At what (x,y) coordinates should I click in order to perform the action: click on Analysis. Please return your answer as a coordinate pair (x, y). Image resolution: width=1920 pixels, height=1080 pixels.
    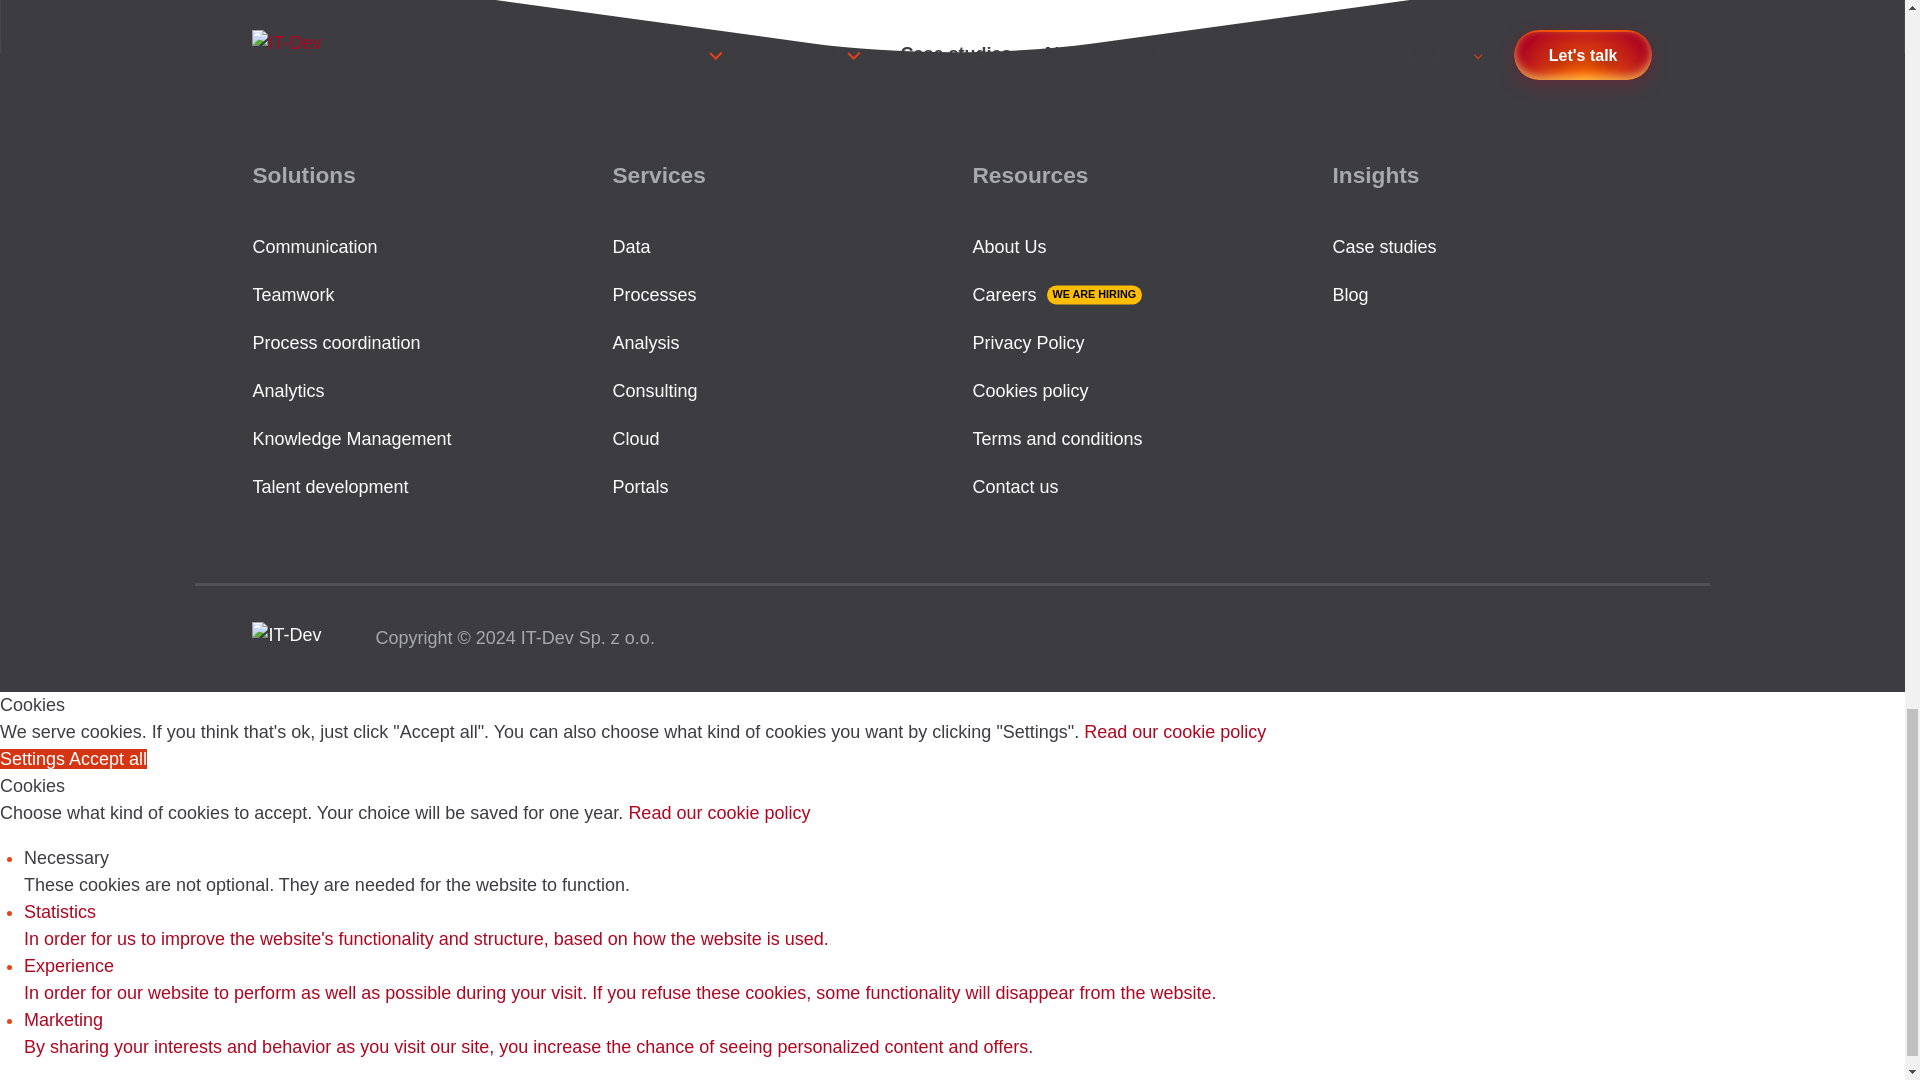
    Looking at the image, I should click on (646, 342).